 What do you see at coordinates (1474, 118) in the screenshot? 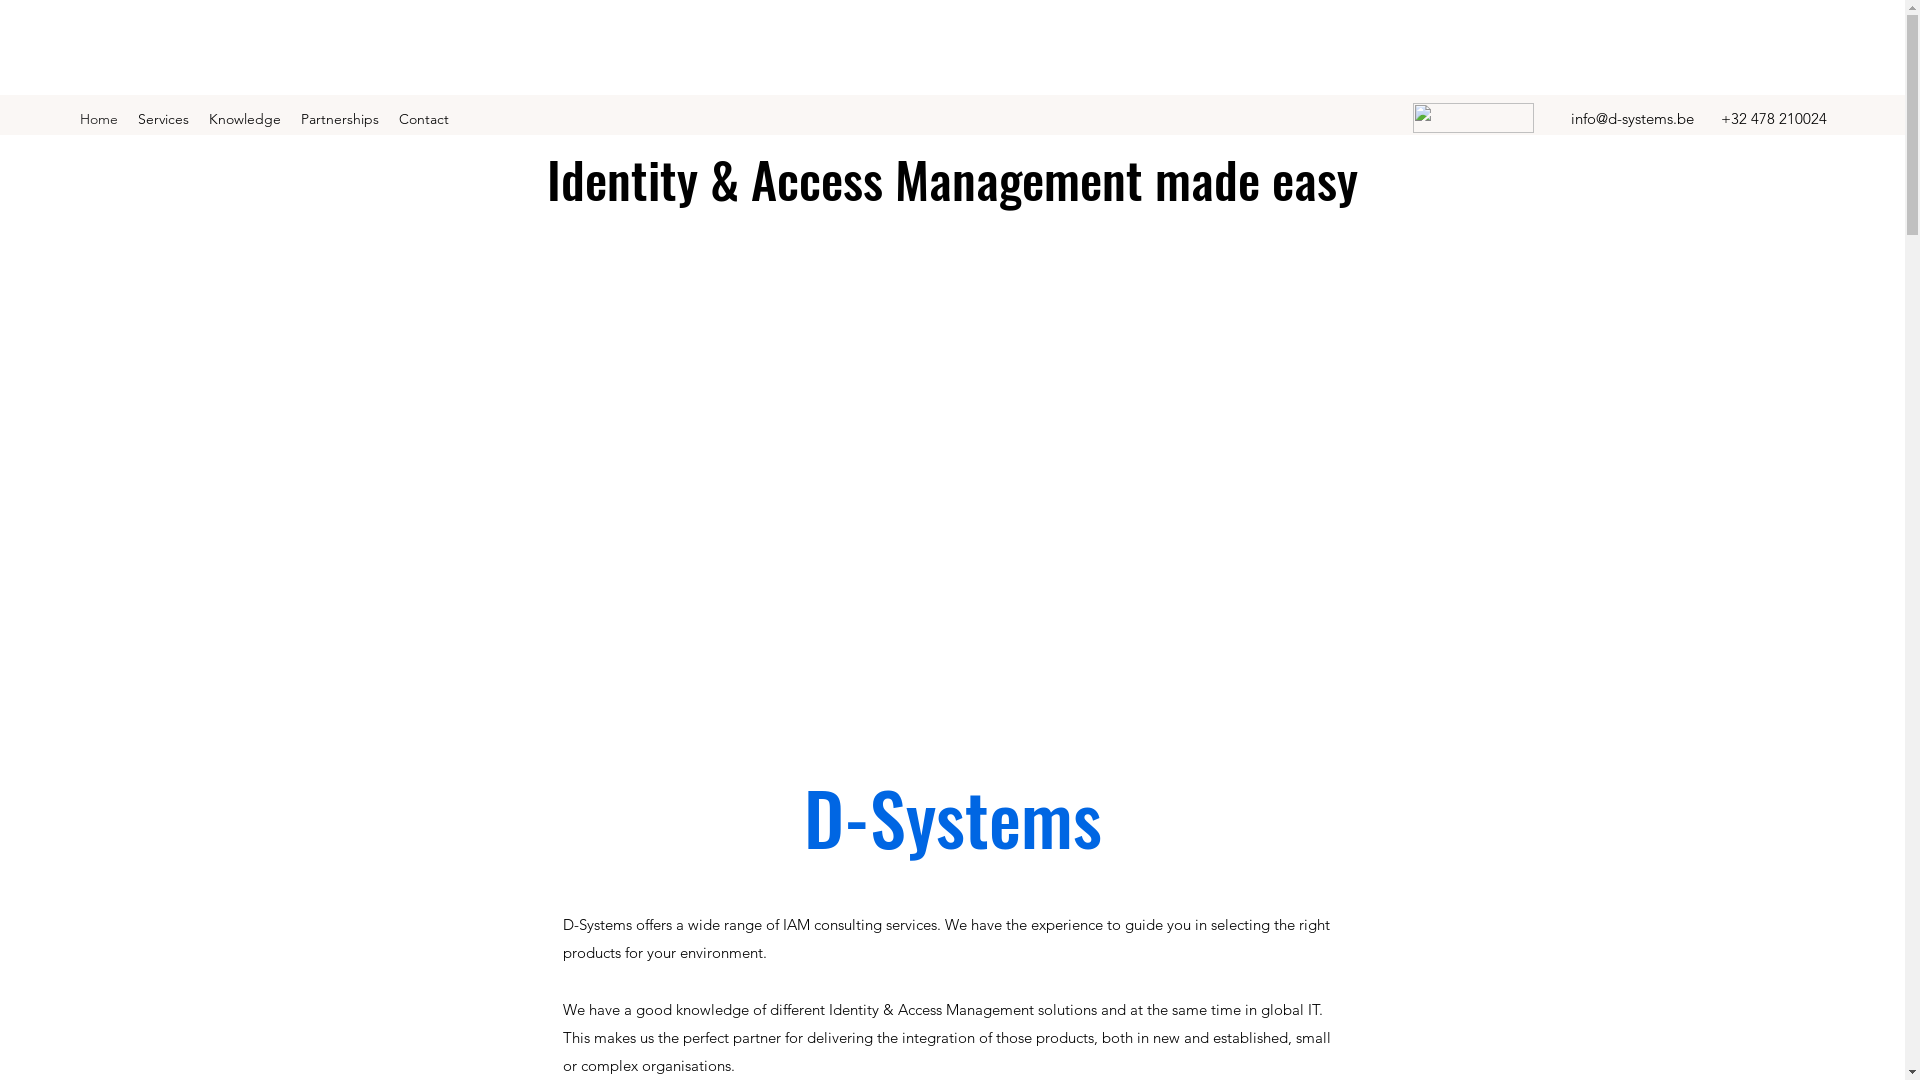
I see `Dsystems_logo OK.png` at bounding box center [1474, 118].